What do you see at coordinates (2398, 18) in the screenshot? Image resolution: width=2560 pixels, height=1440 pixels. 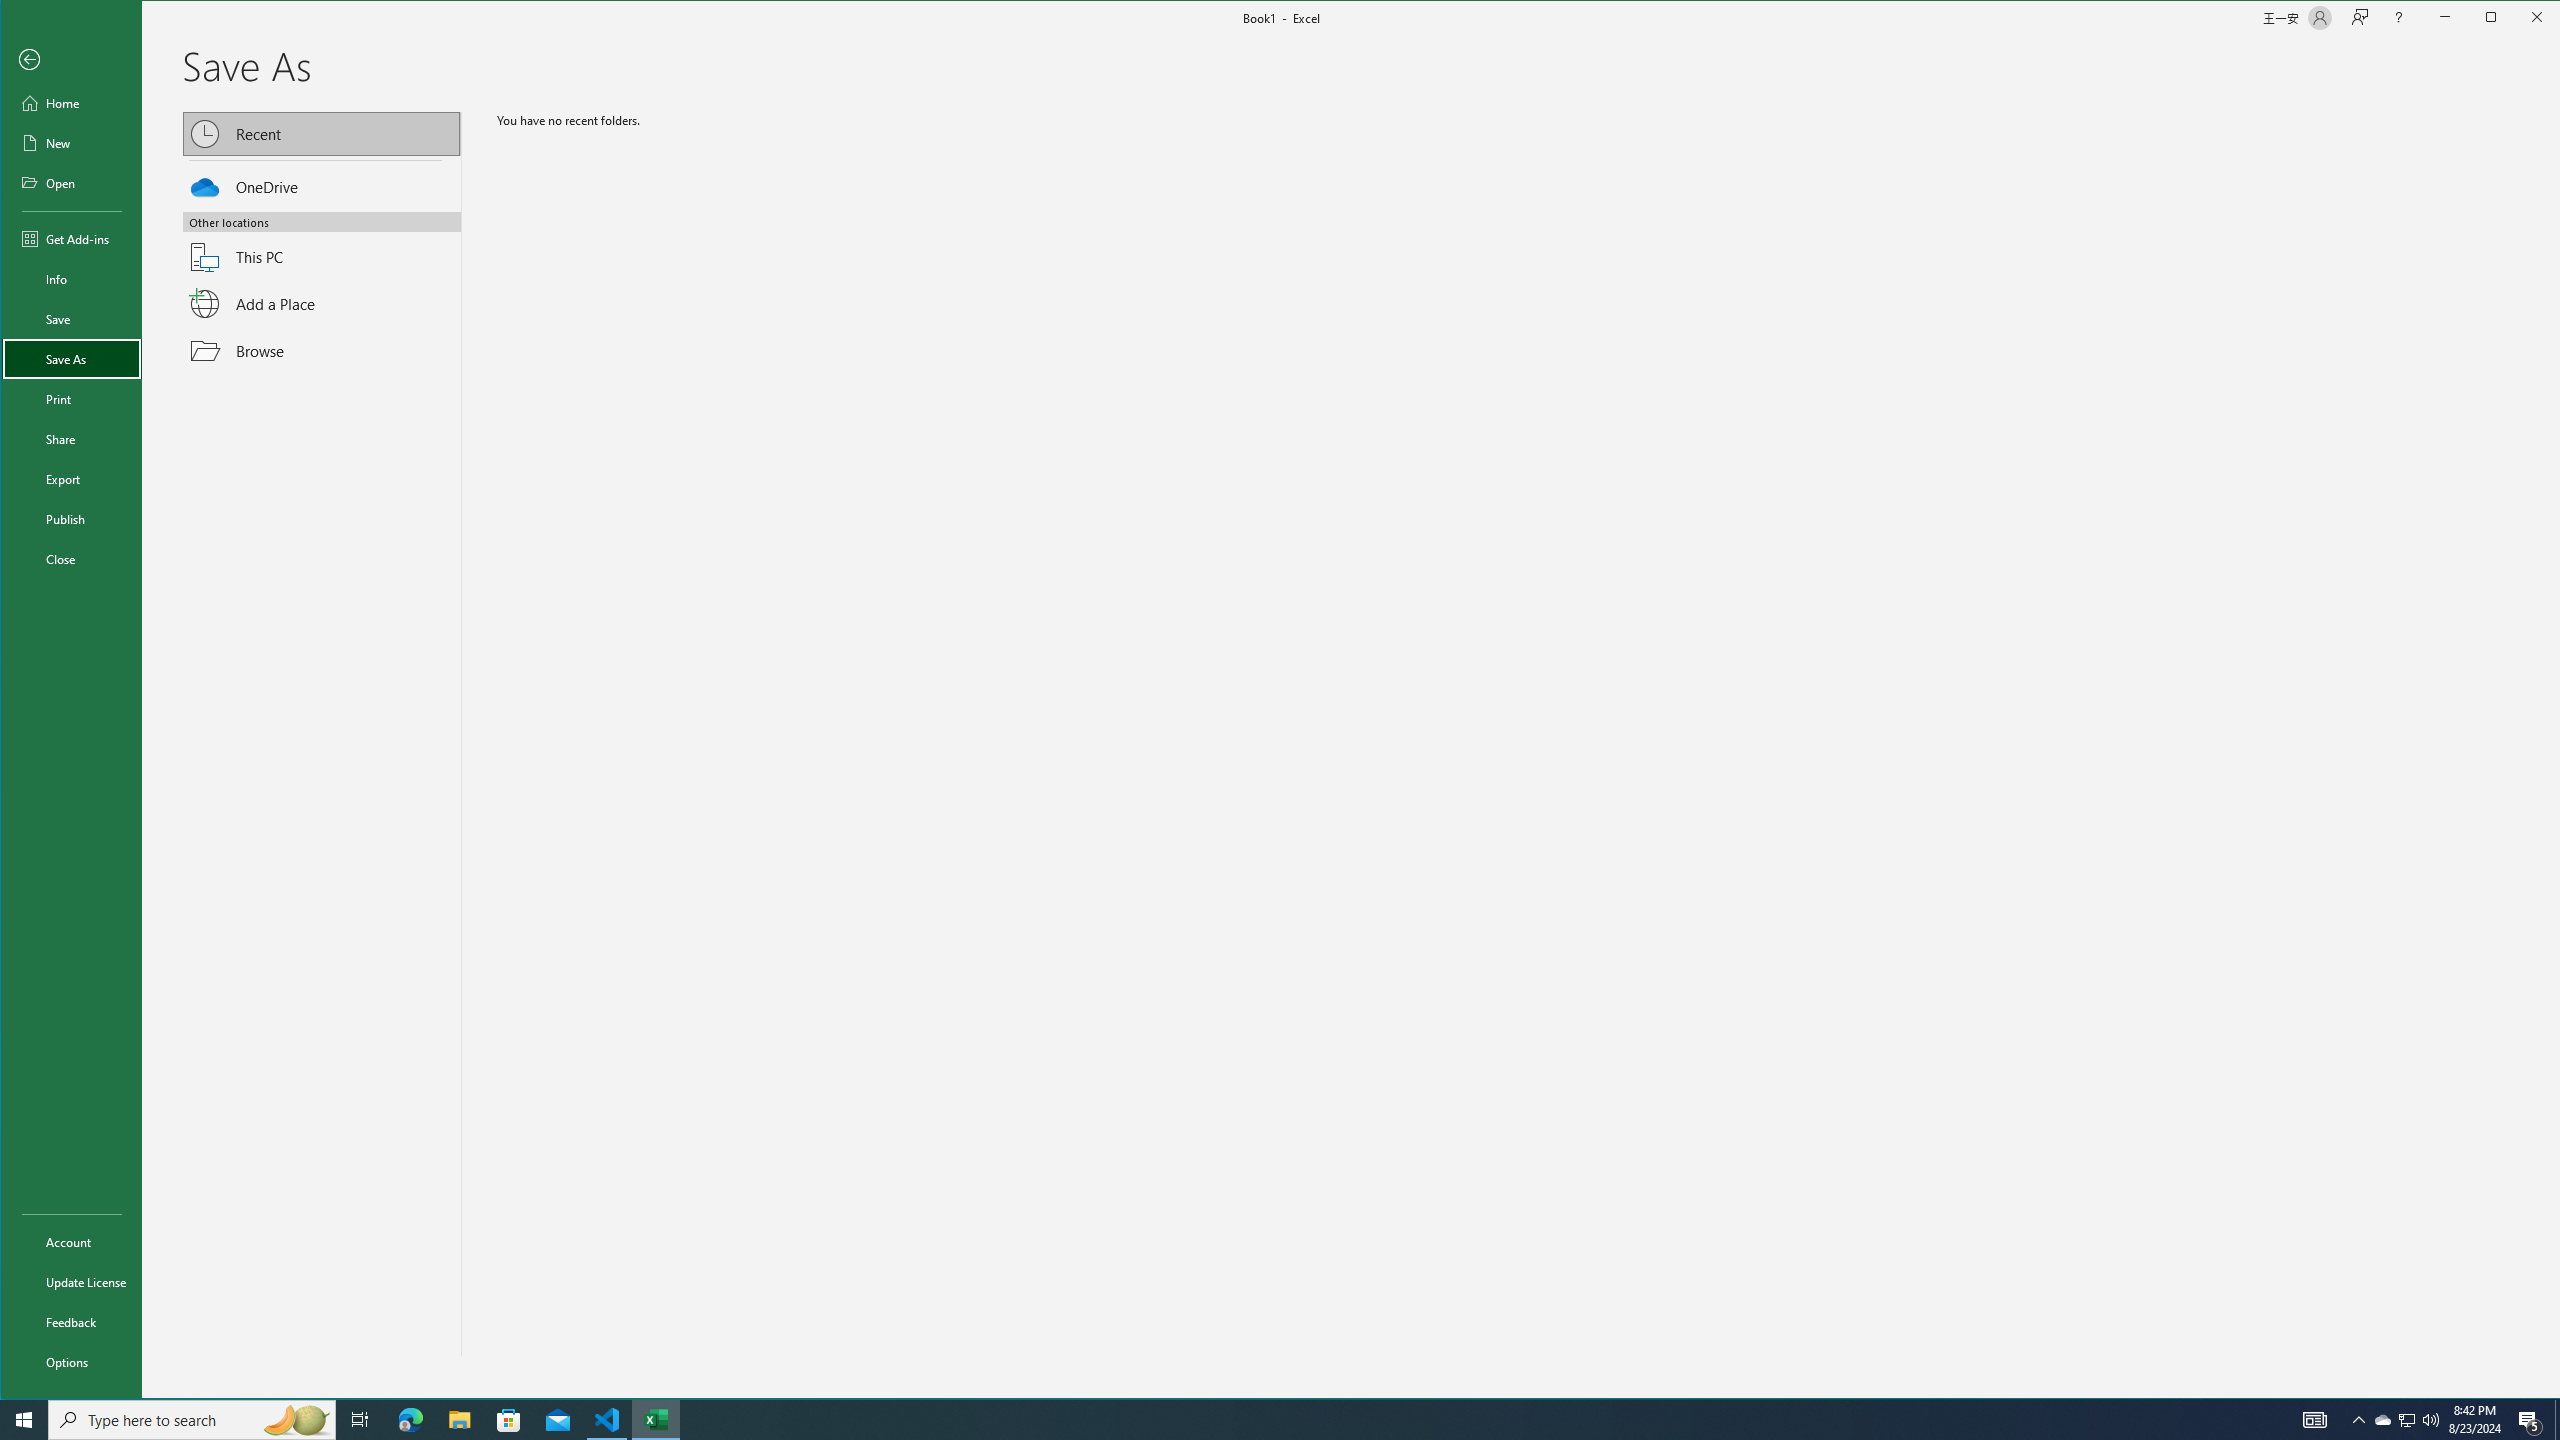 I see `Help` at bounding box center [2398, 18].